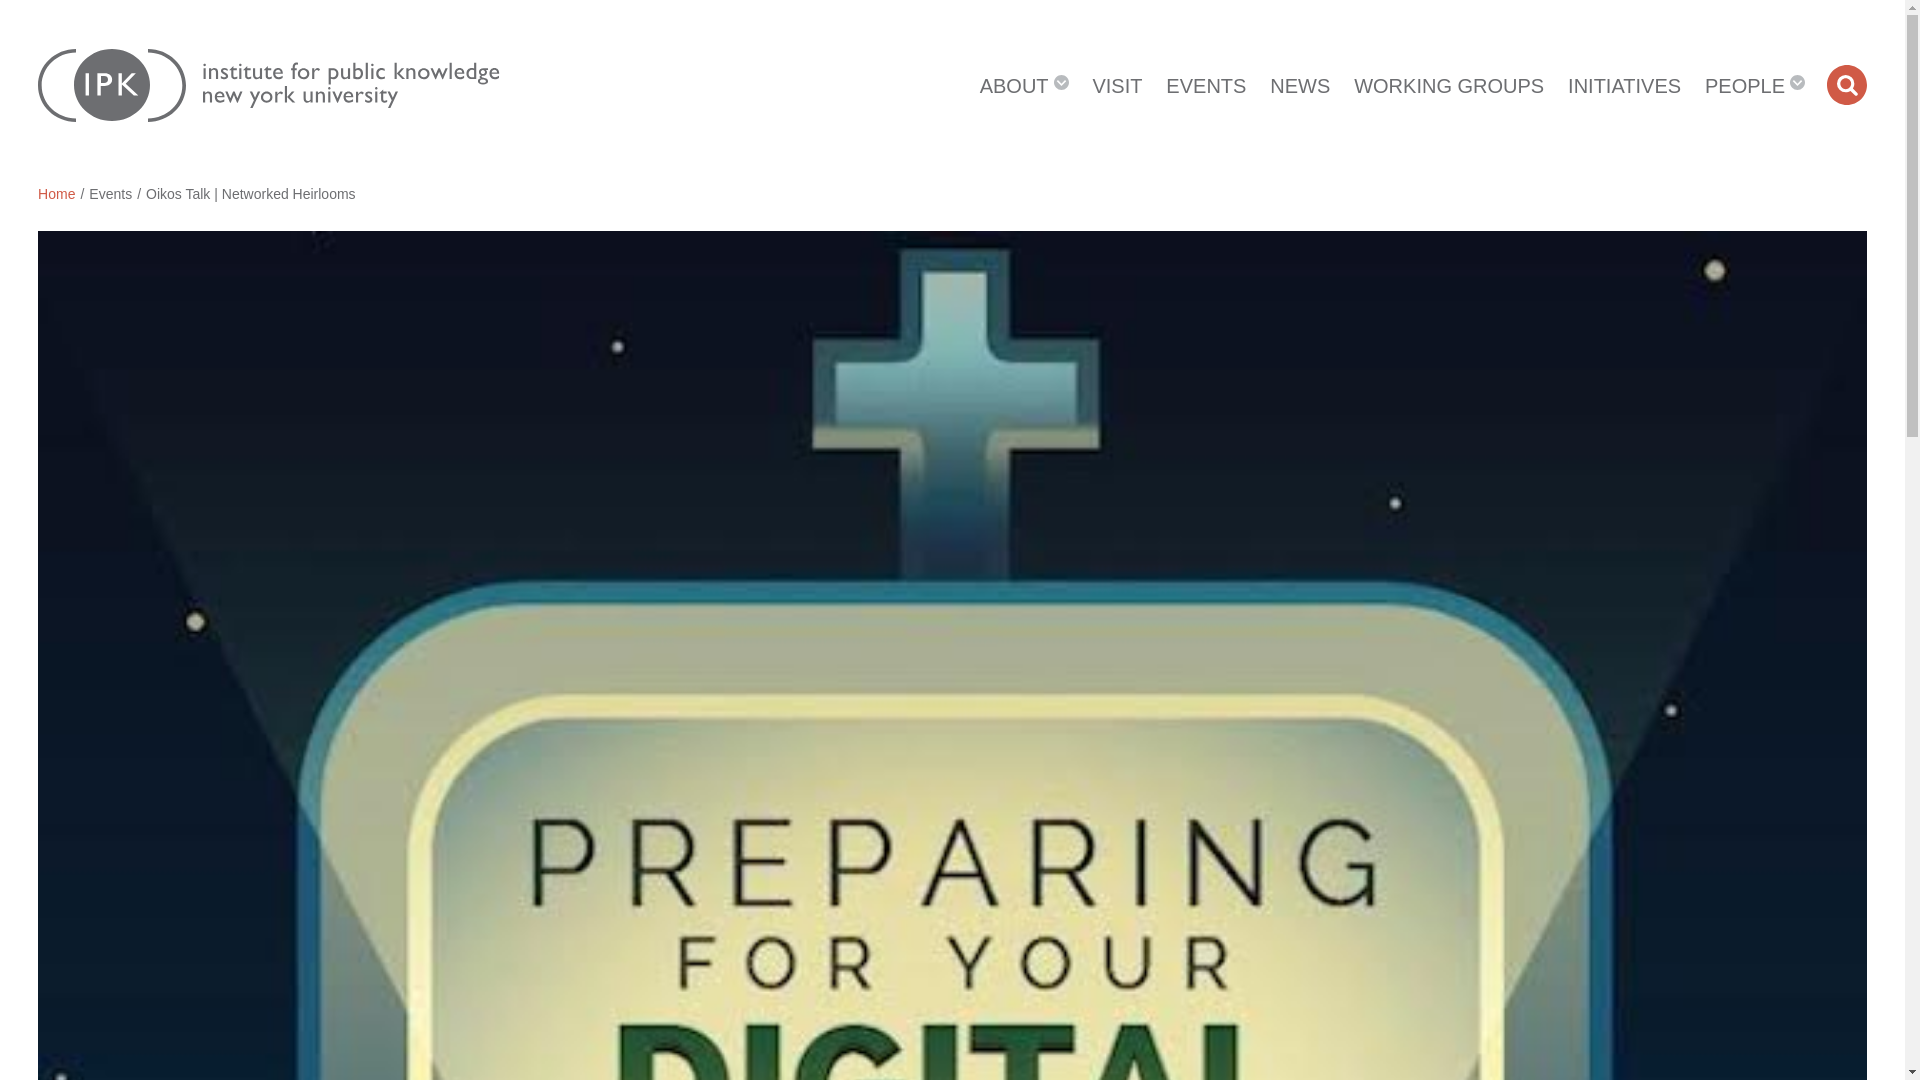 Image resolution: width=1920 pixels, height=1080 pixels. Describe the element at coordinates (1300, 85) in the screenshot. I see `NEWS` at that location.